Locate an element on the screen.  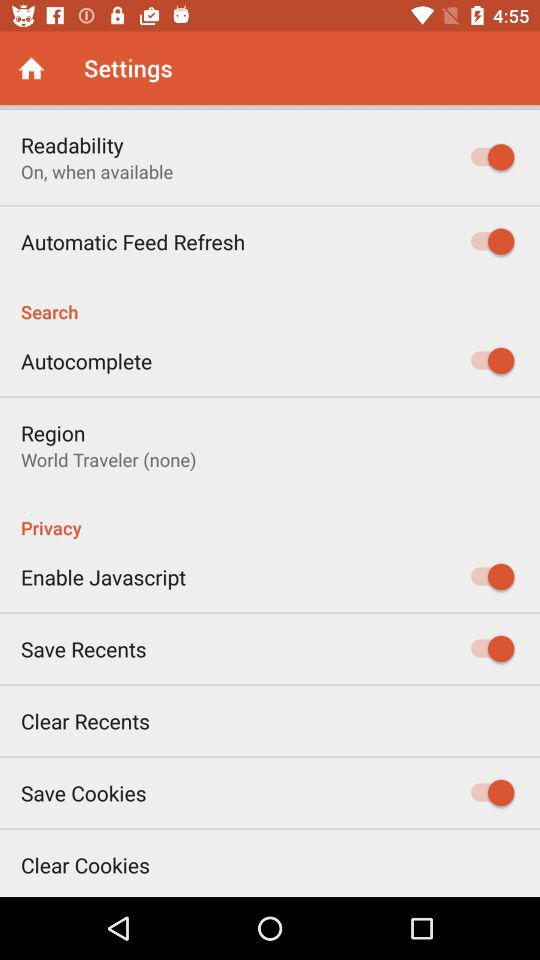
back to home screen is located at coordinates (32, 68).